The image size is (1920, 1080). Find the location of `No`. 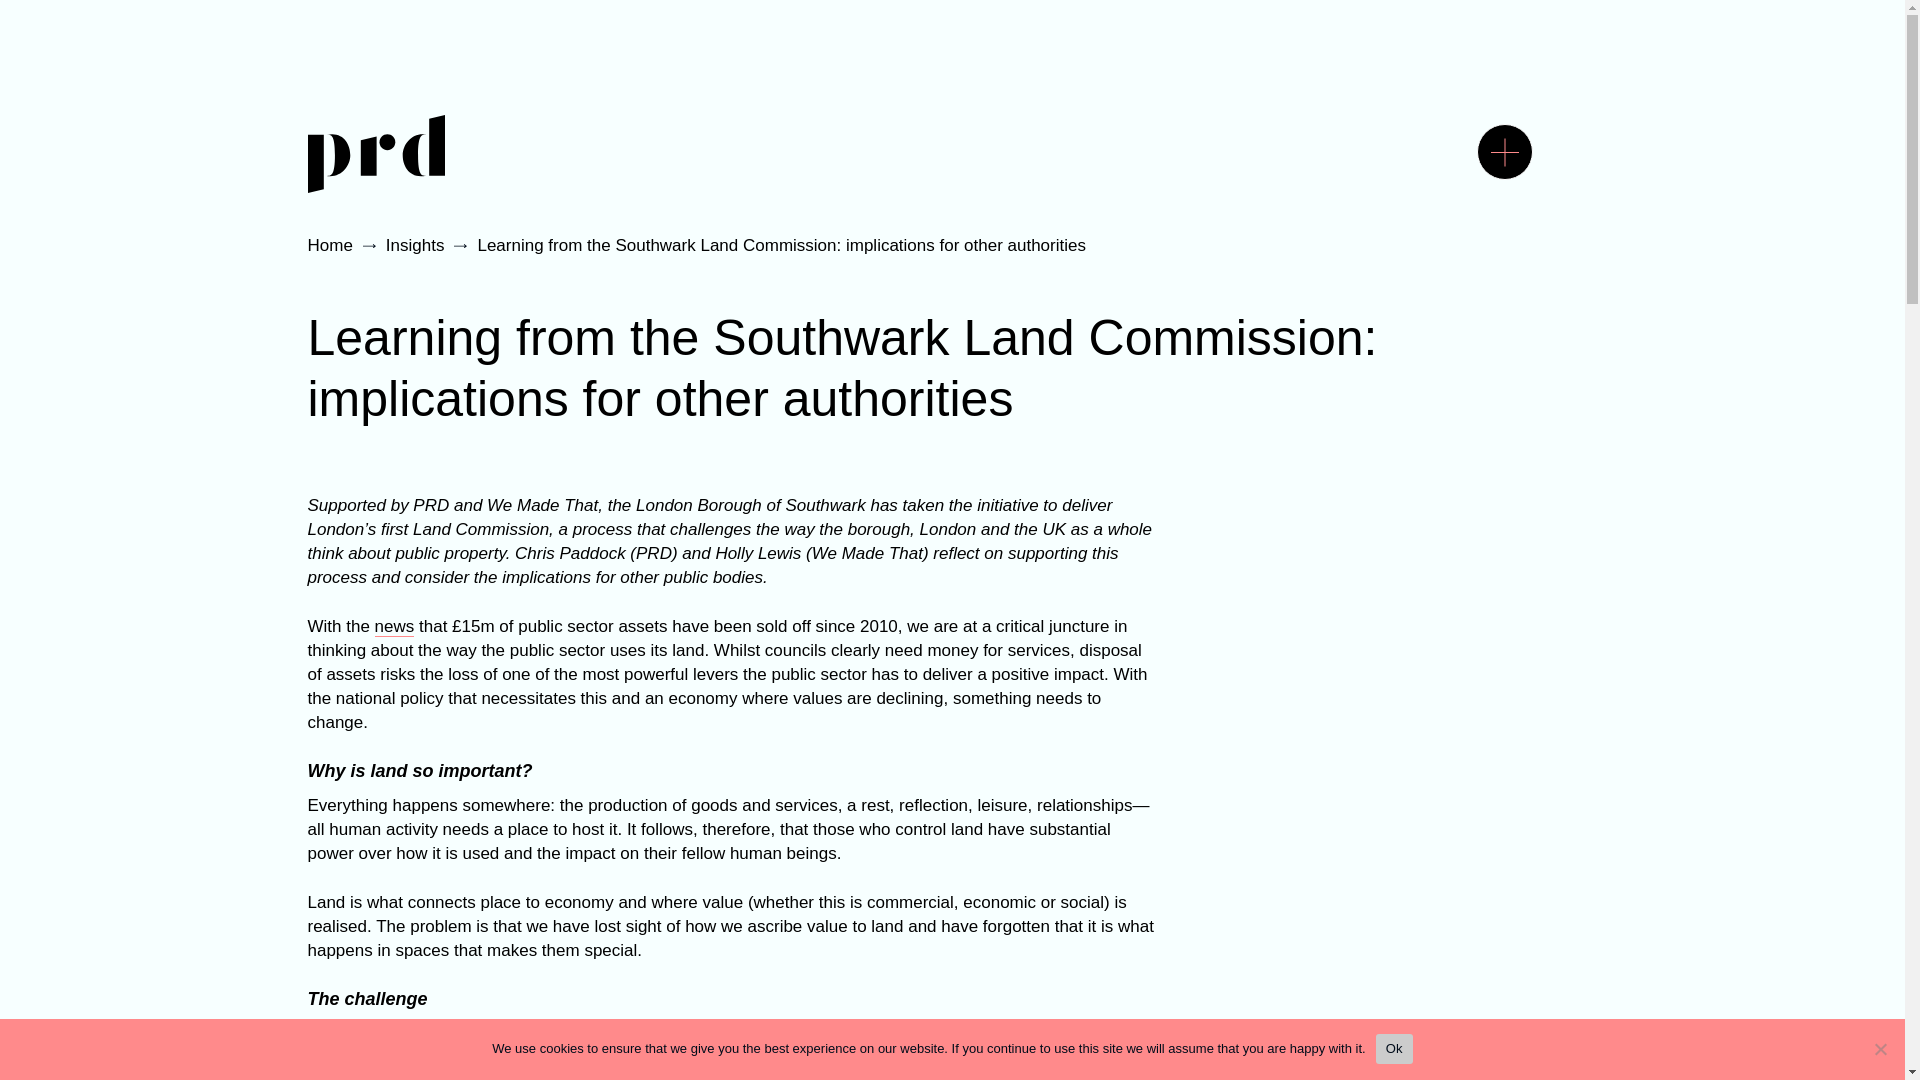

No is located at coordinates (1880, 1048).